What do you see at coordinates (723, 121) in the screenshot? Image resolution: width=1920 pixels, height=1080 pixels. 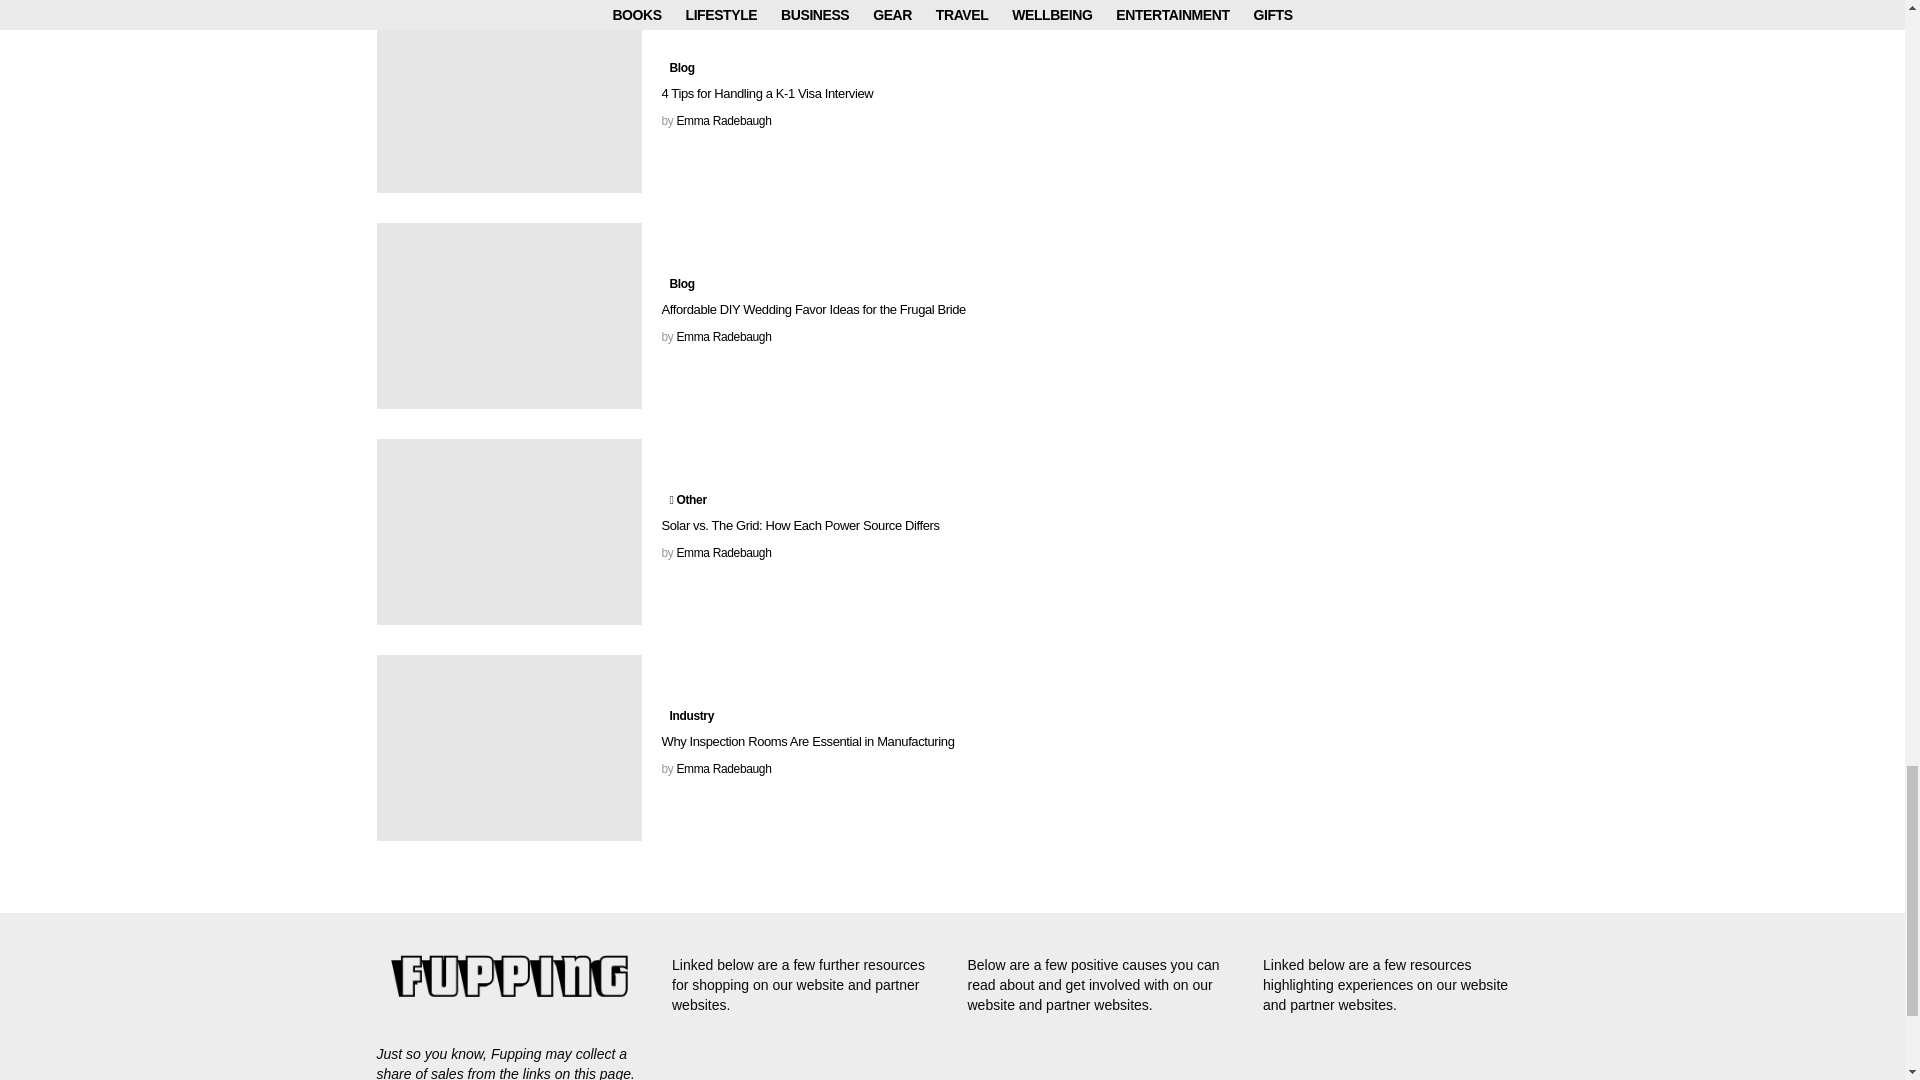 I see `Posts by Emma Radebaugh` at bounding box center [723, 121].